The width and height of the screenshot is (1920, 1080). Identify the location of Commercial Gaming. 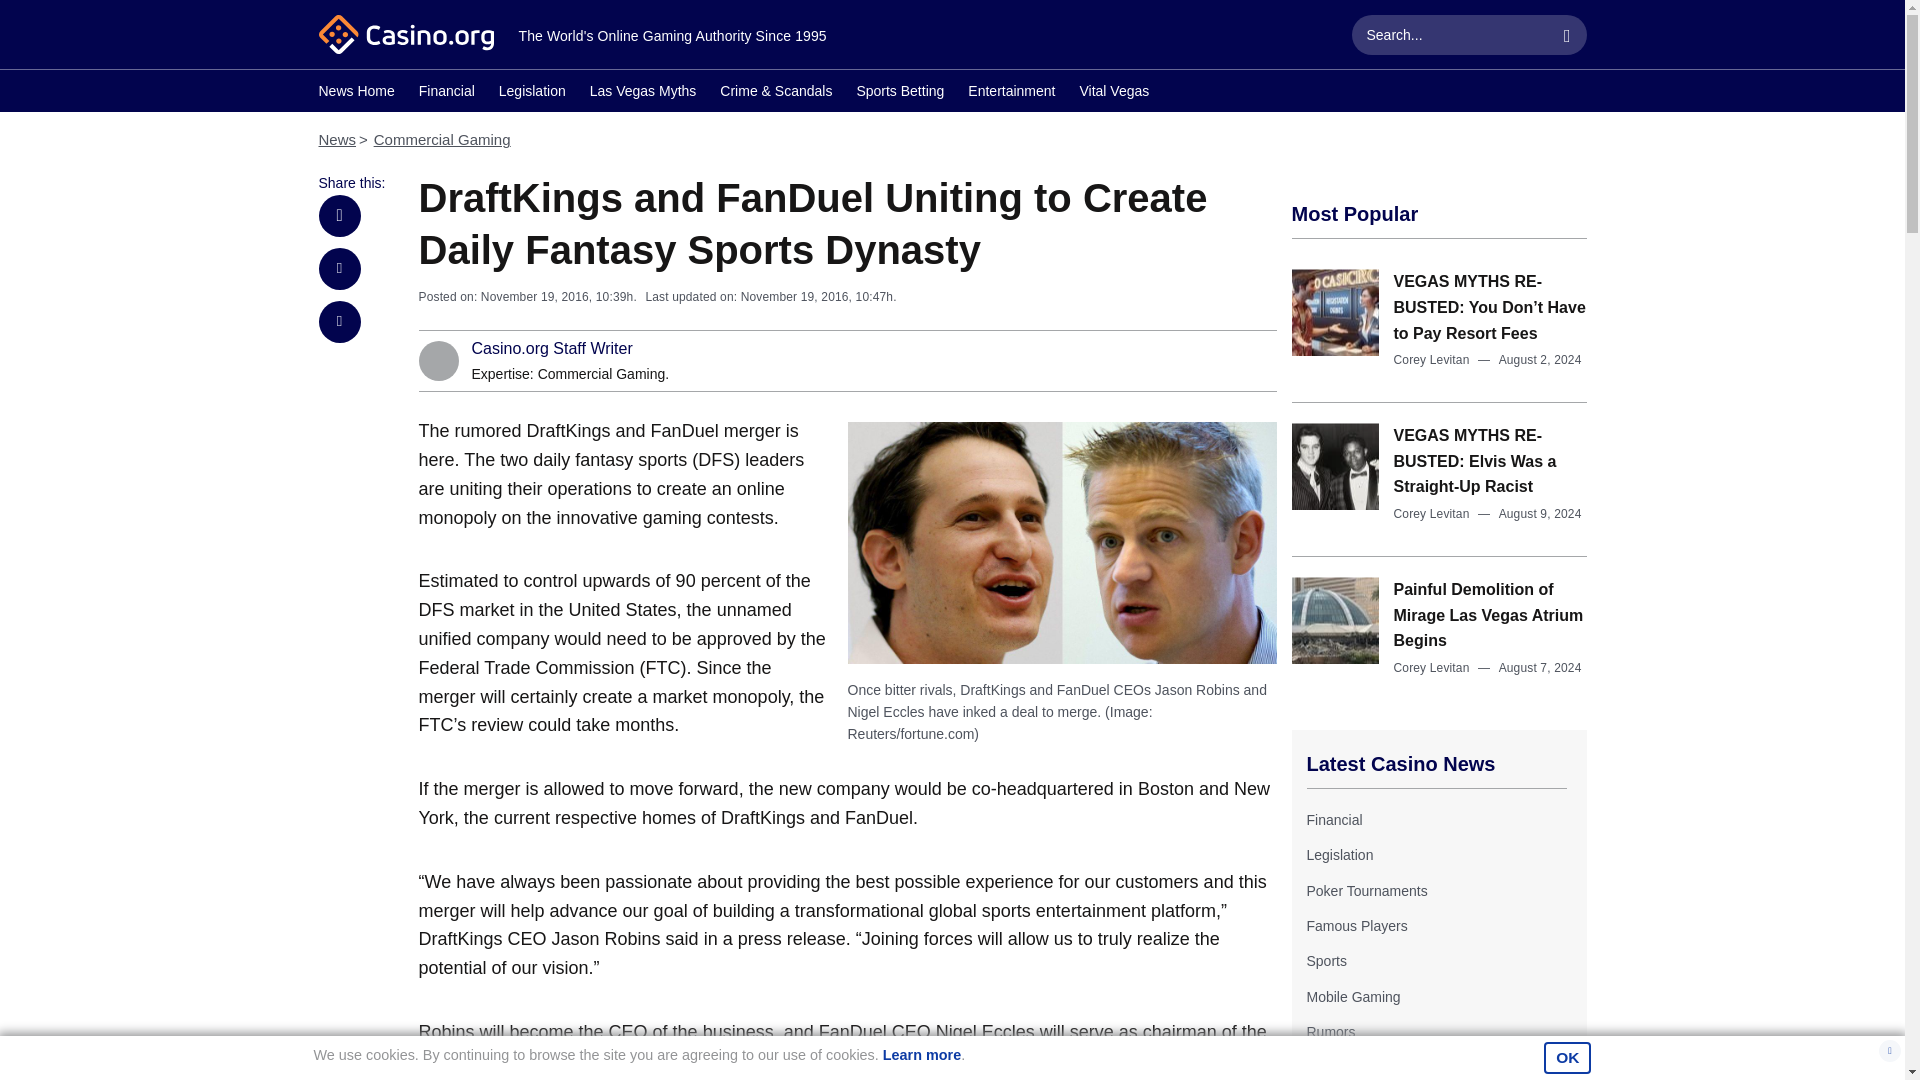
(442, 138).